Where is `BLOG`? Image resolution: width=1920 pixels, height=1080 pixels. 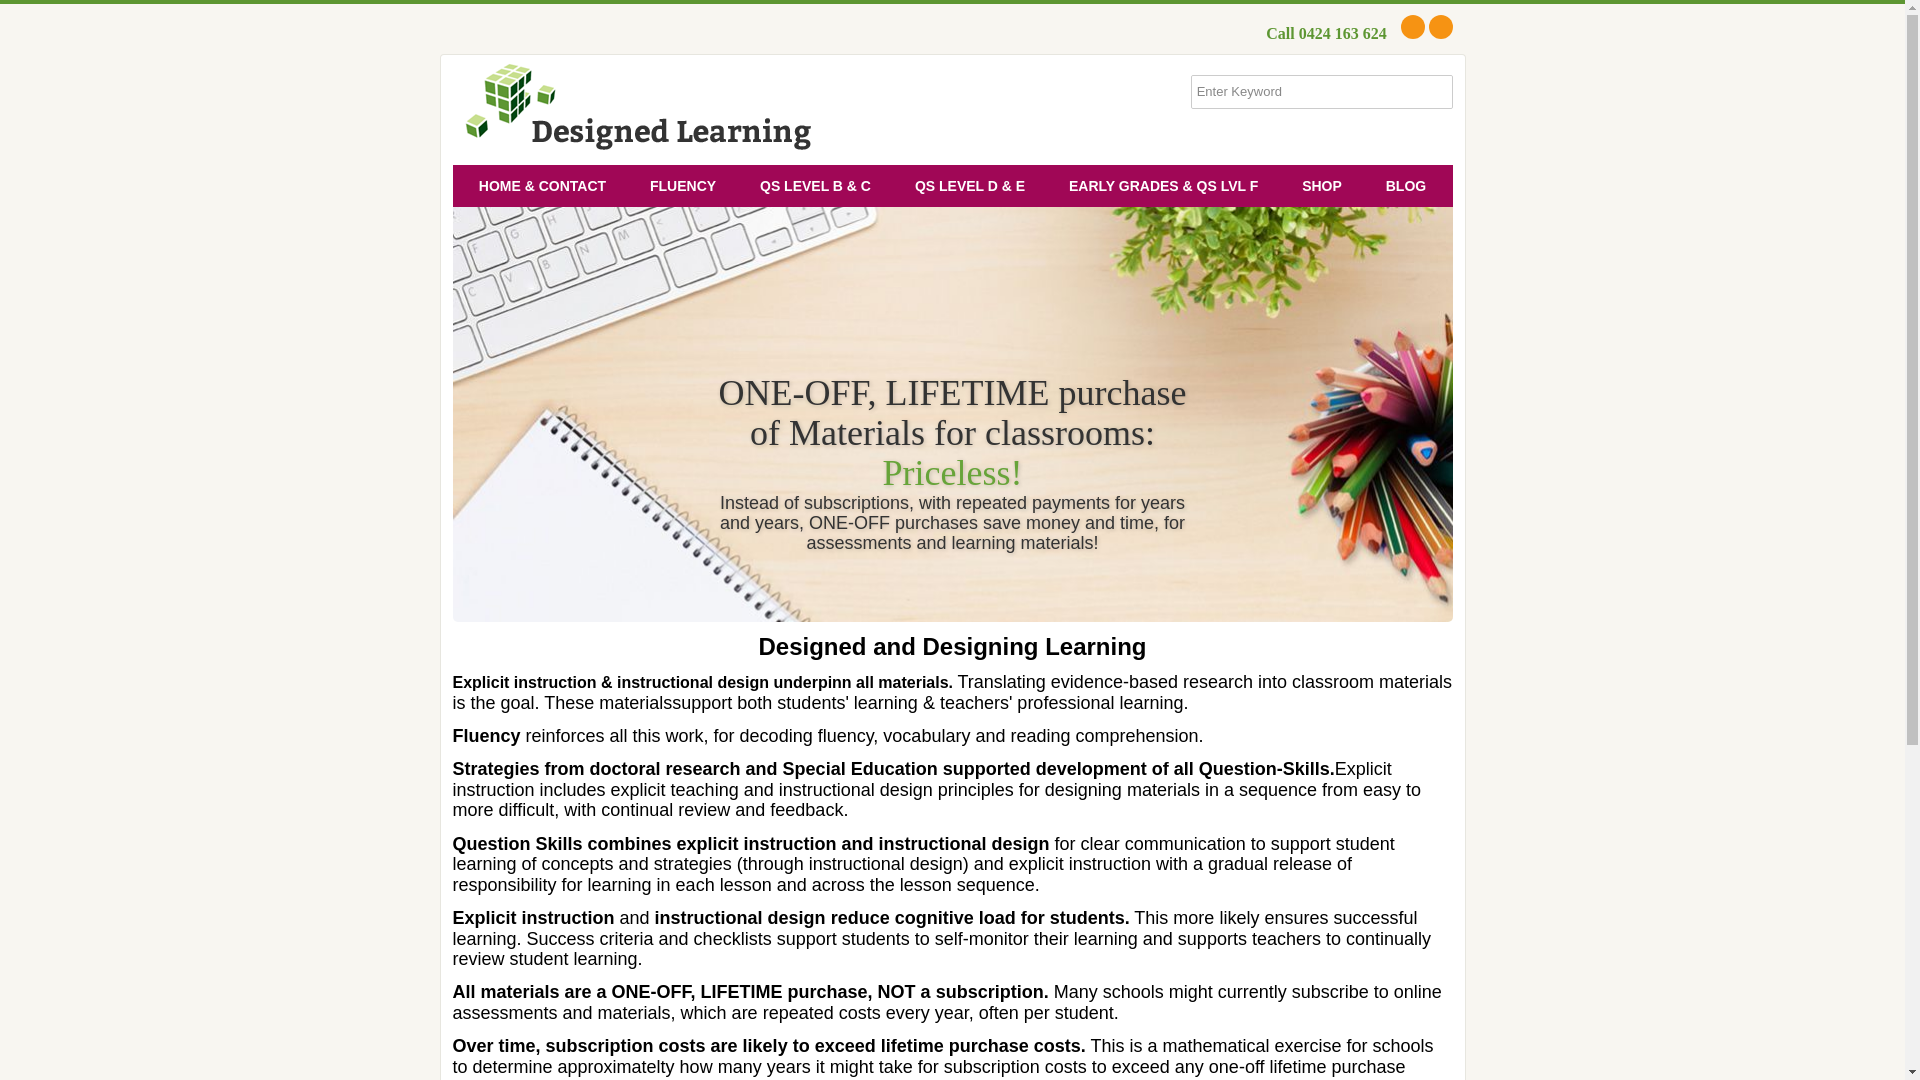 BLOG is located at coordinates (1405, 186).